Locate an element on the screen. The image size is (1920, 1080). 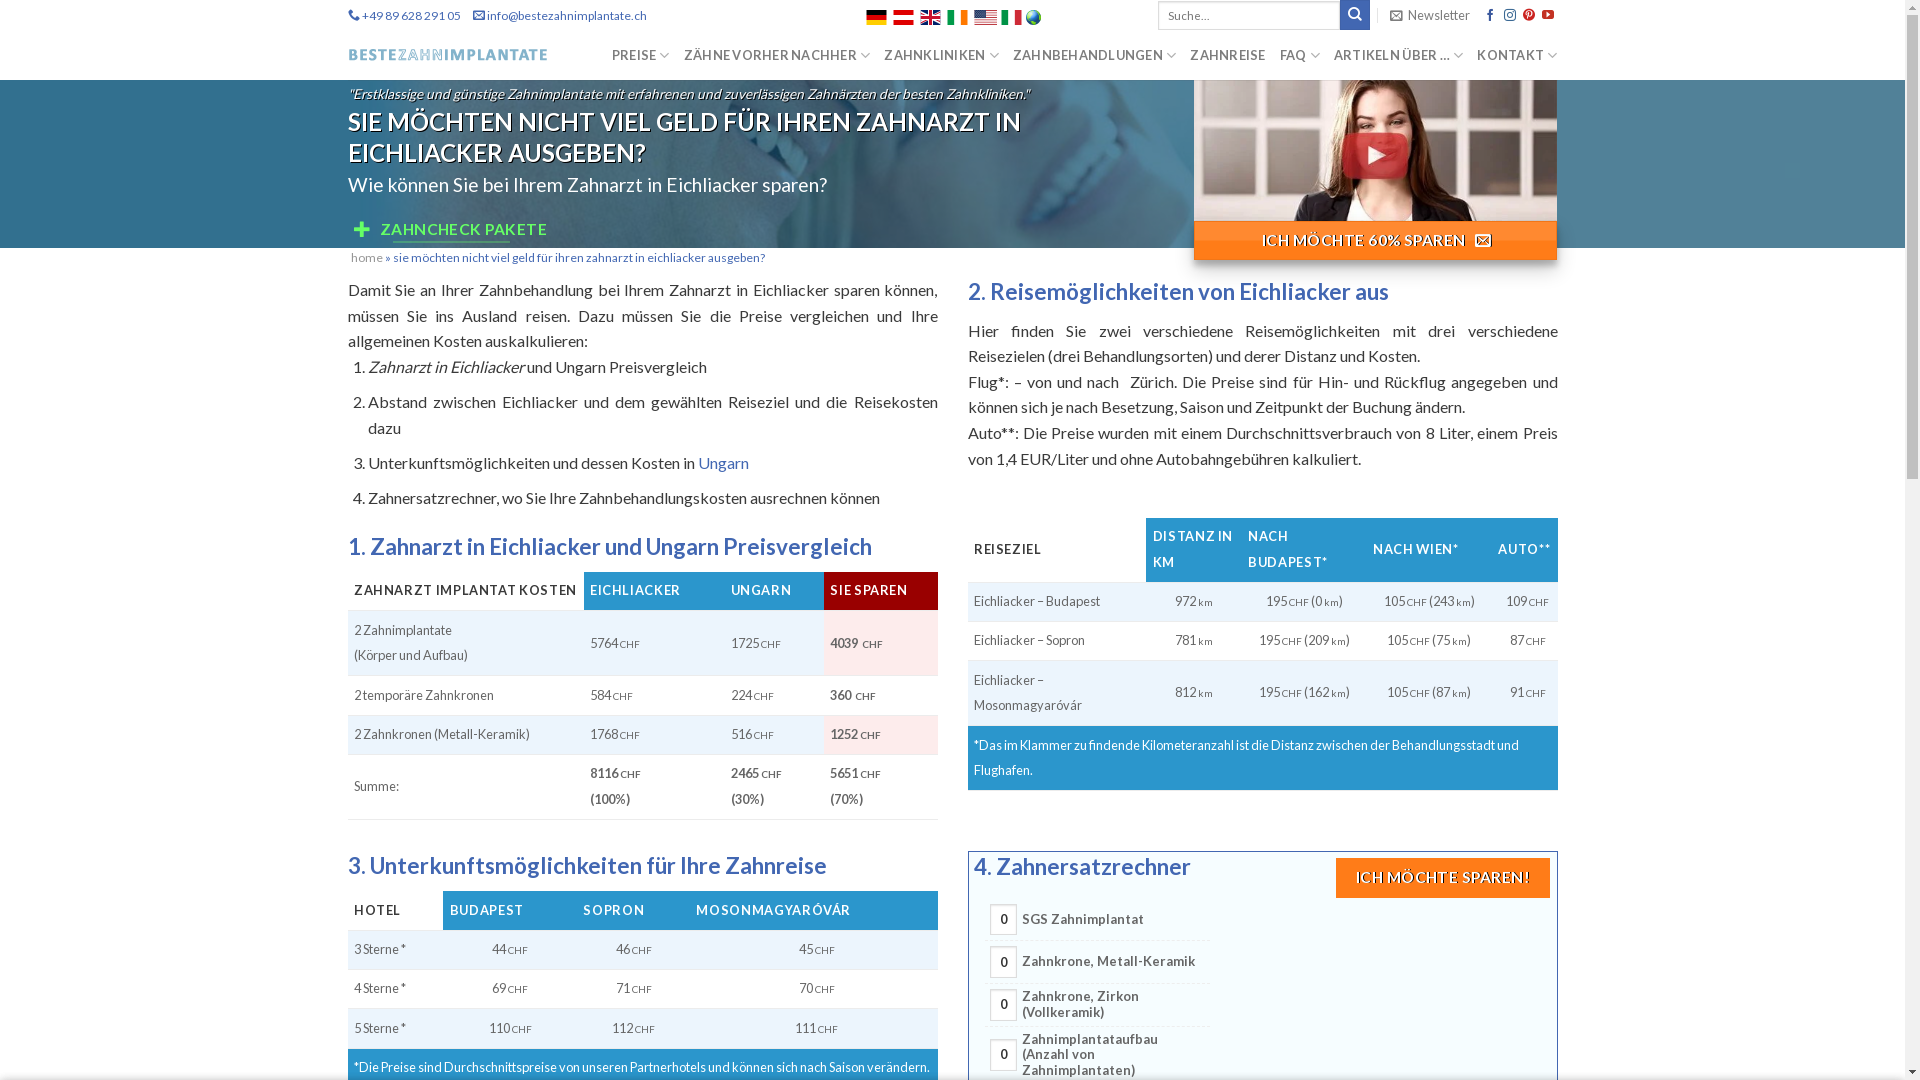
Our Dental Implants website in Ireland is located at coordinates (958, 18).